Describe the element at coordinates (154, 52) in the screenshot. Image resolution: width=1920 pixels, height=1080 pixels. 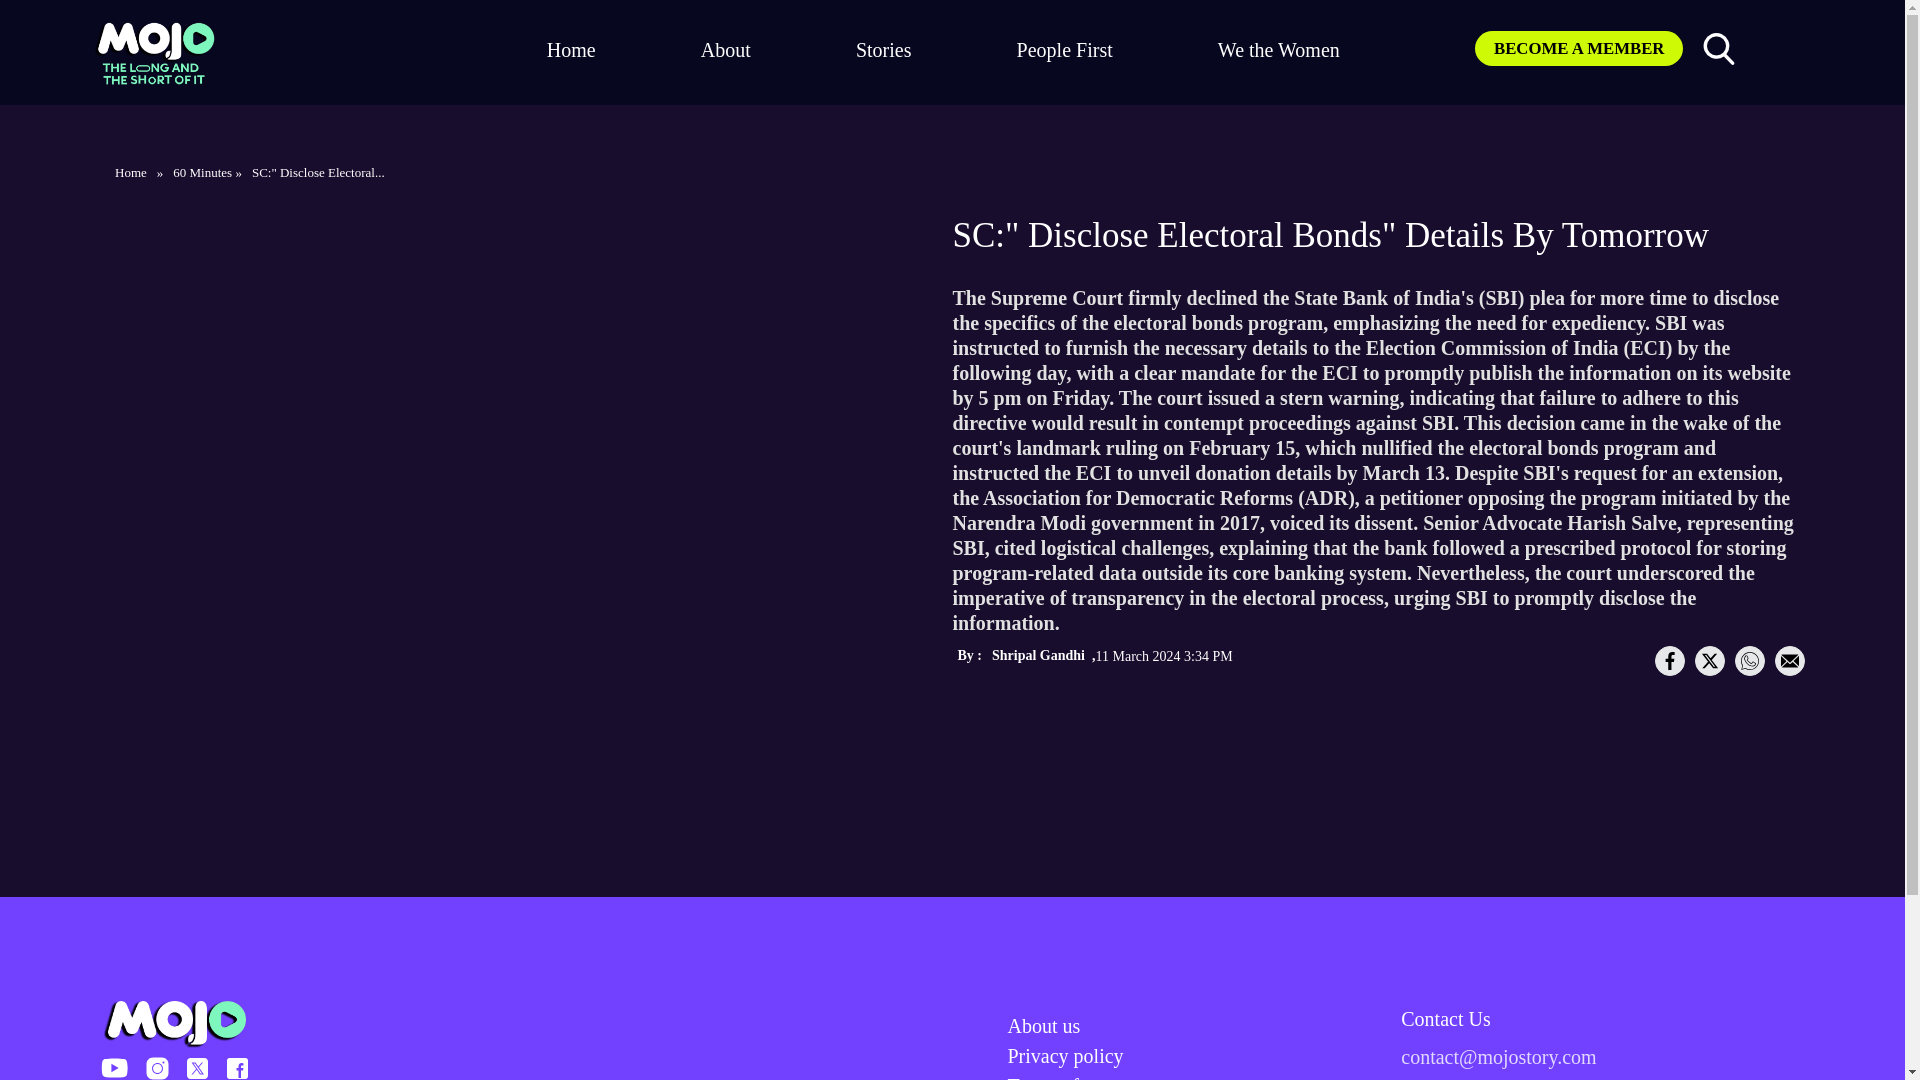
I see `mojo` at that location.